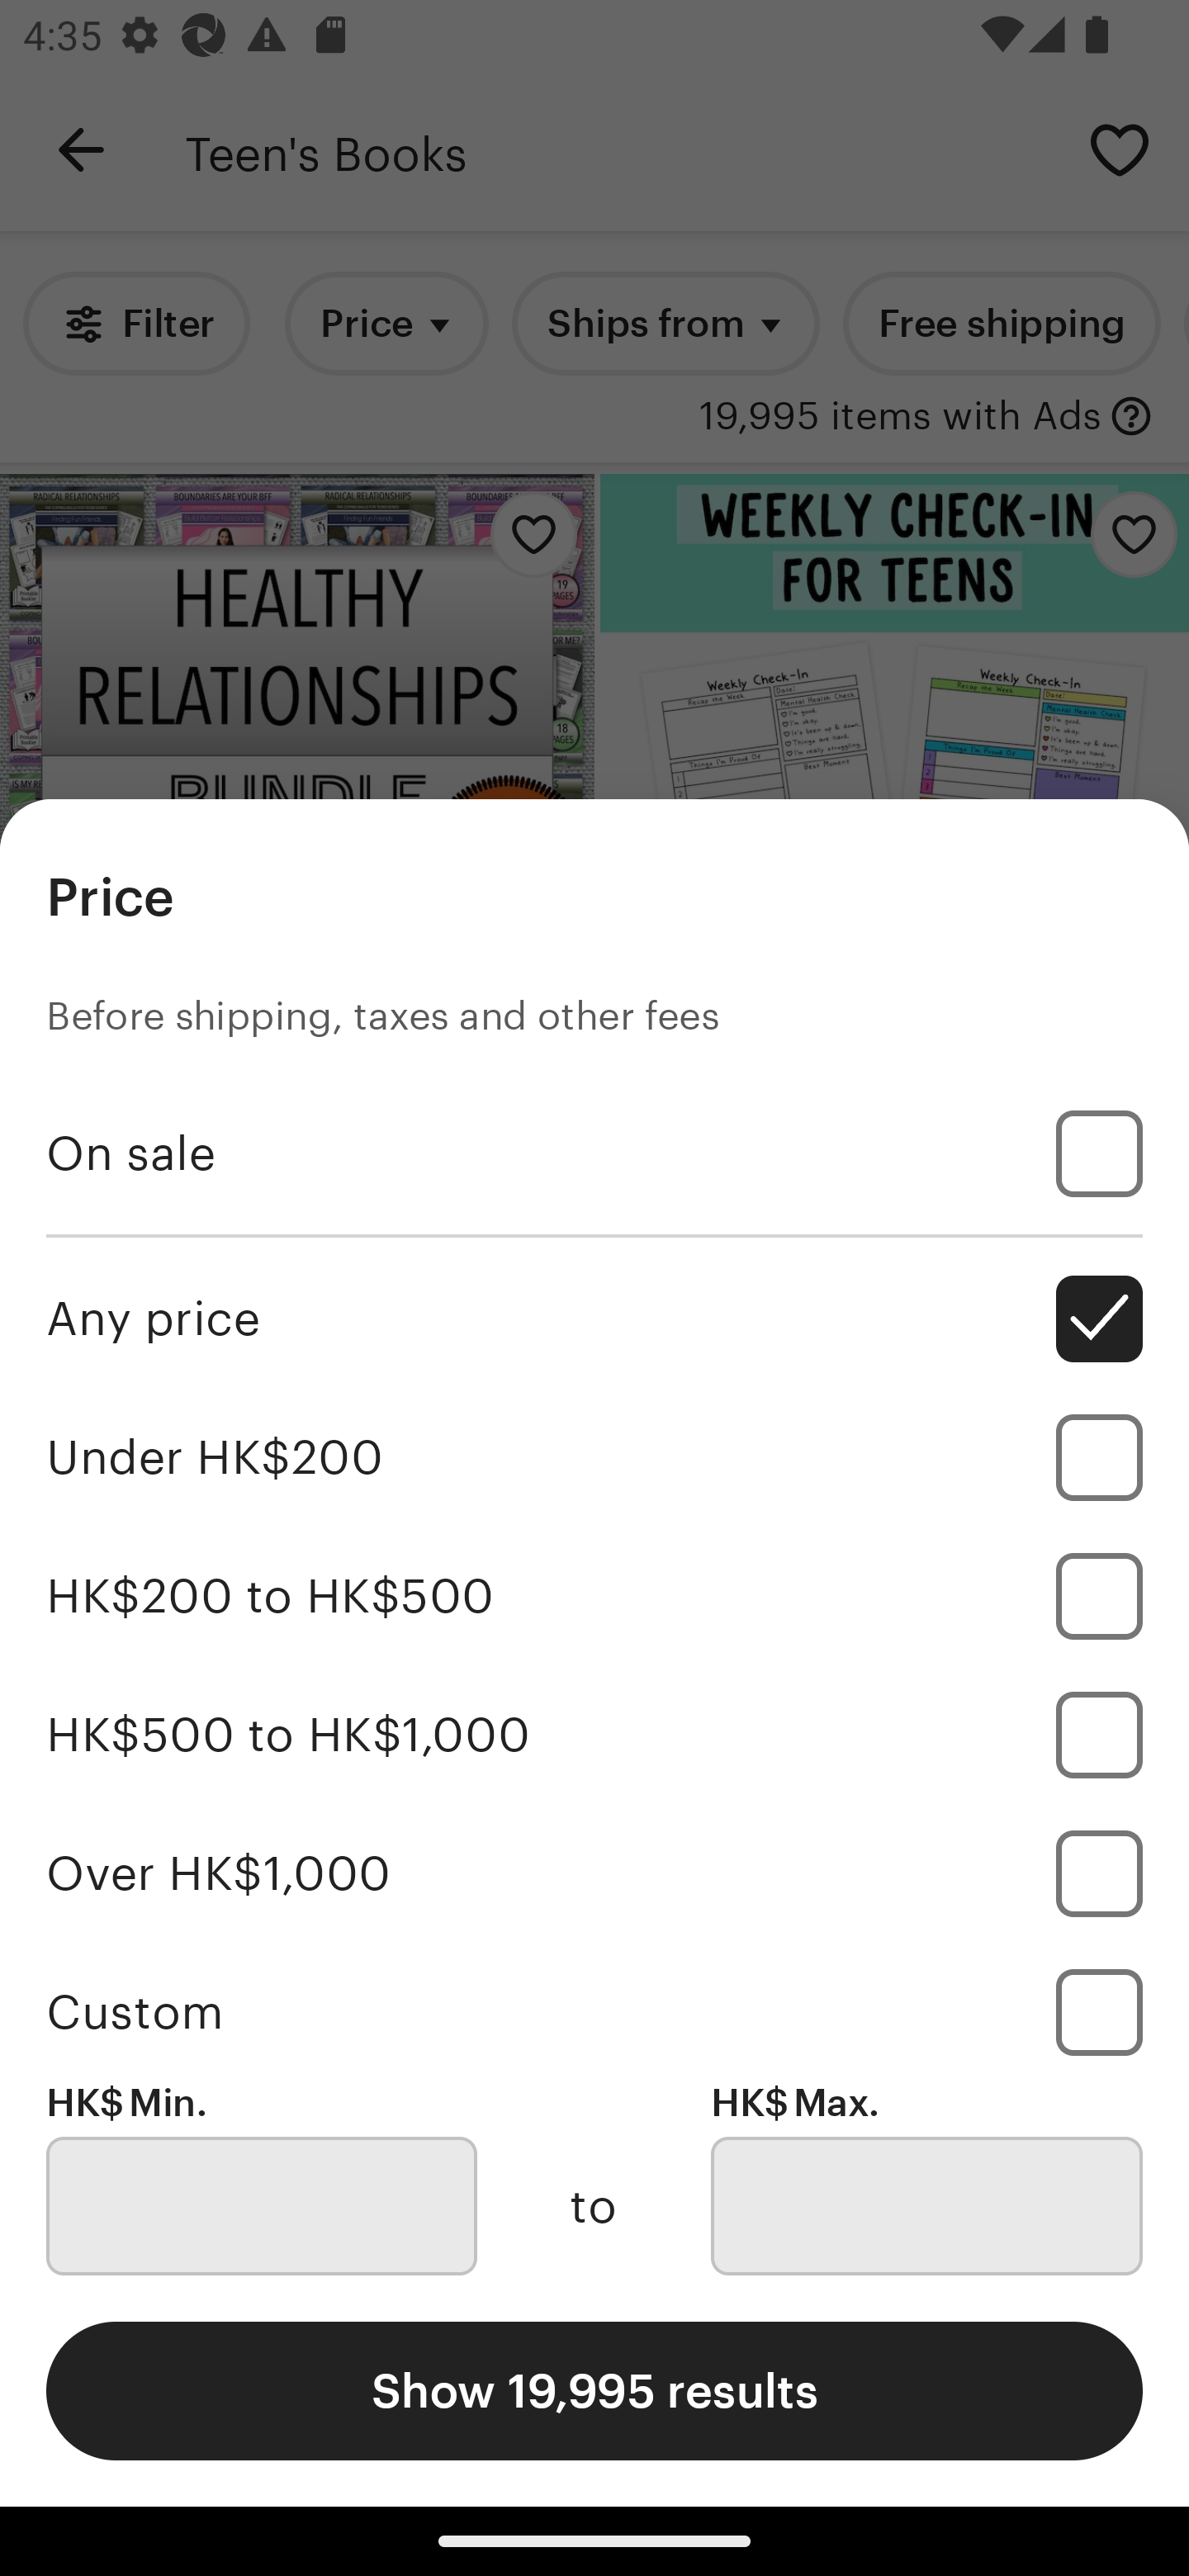  What do you see at coordinates (594, 1595) in the screenshot?
I see `HK$200 to HK$500` at bounding box center [594, 1595].